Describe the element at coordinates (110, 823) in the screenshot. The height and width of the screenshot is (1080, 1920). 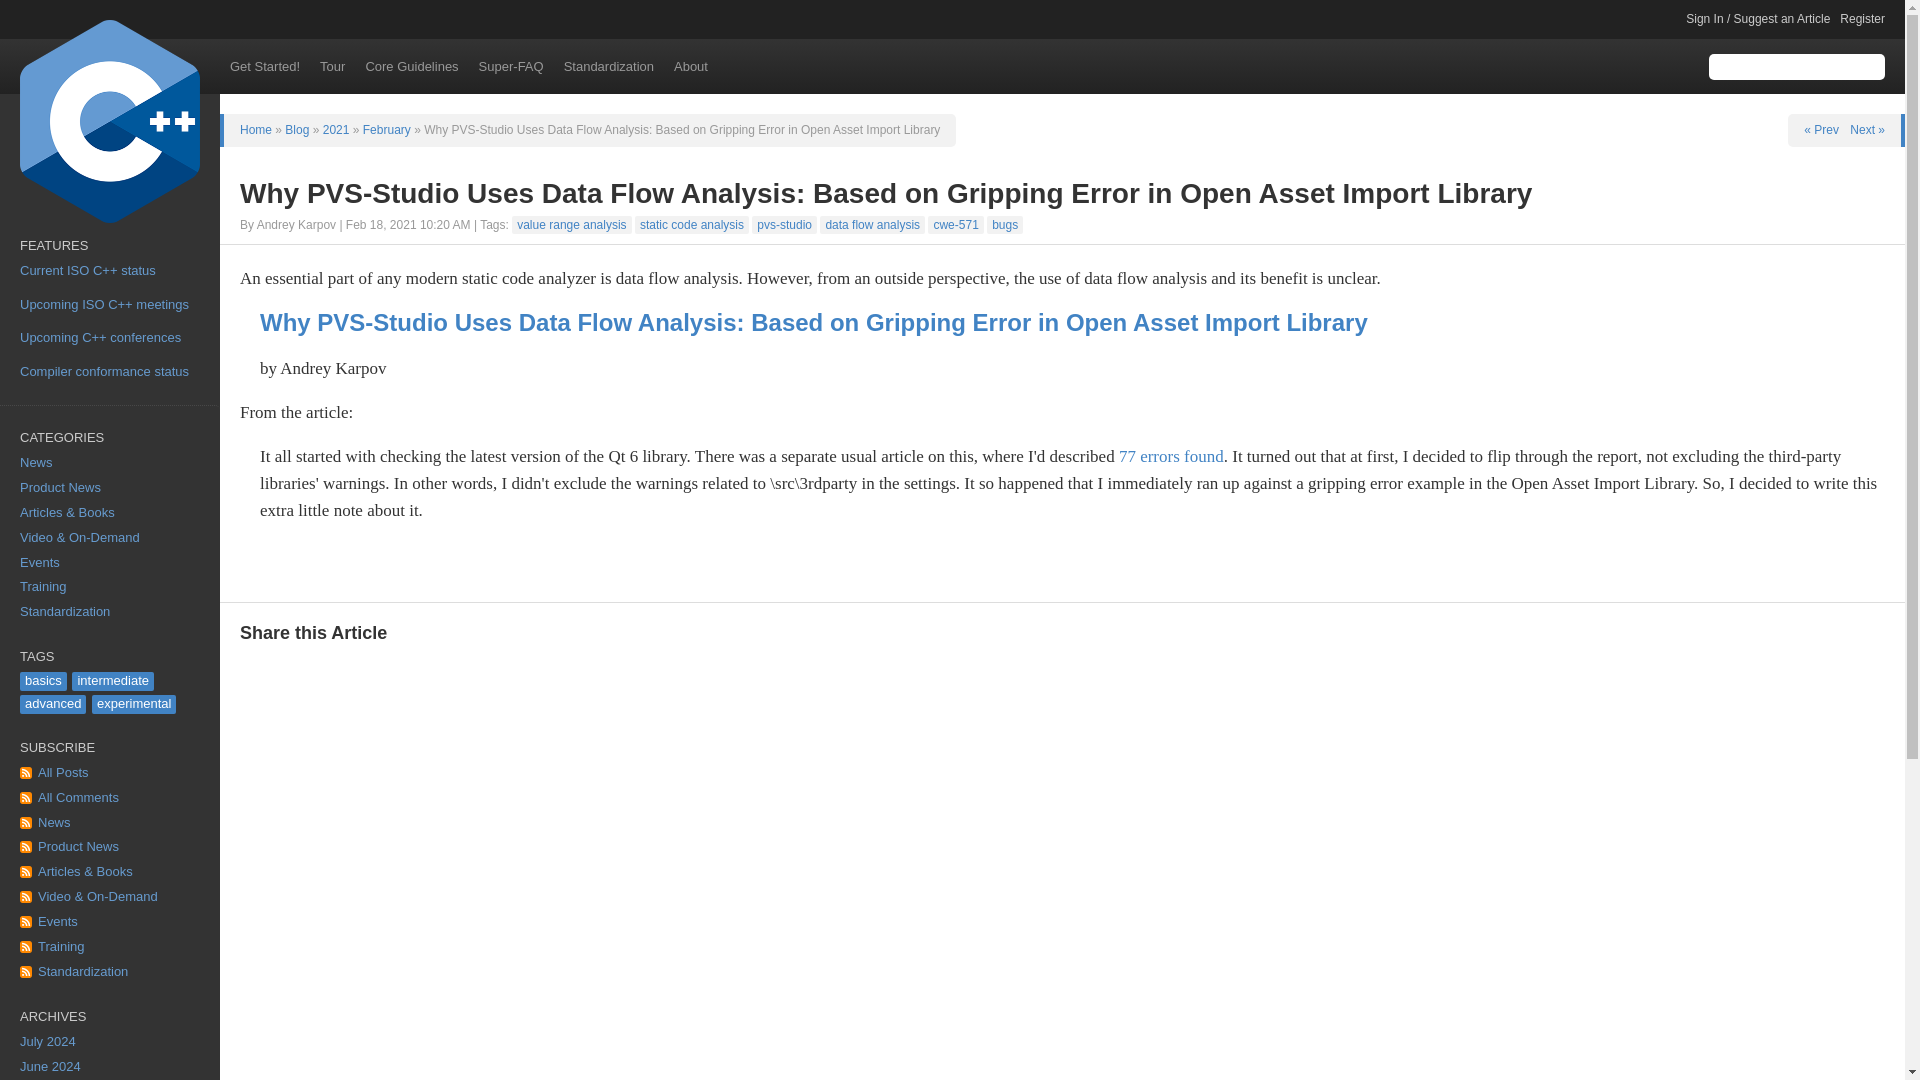
I see `News` at that location.